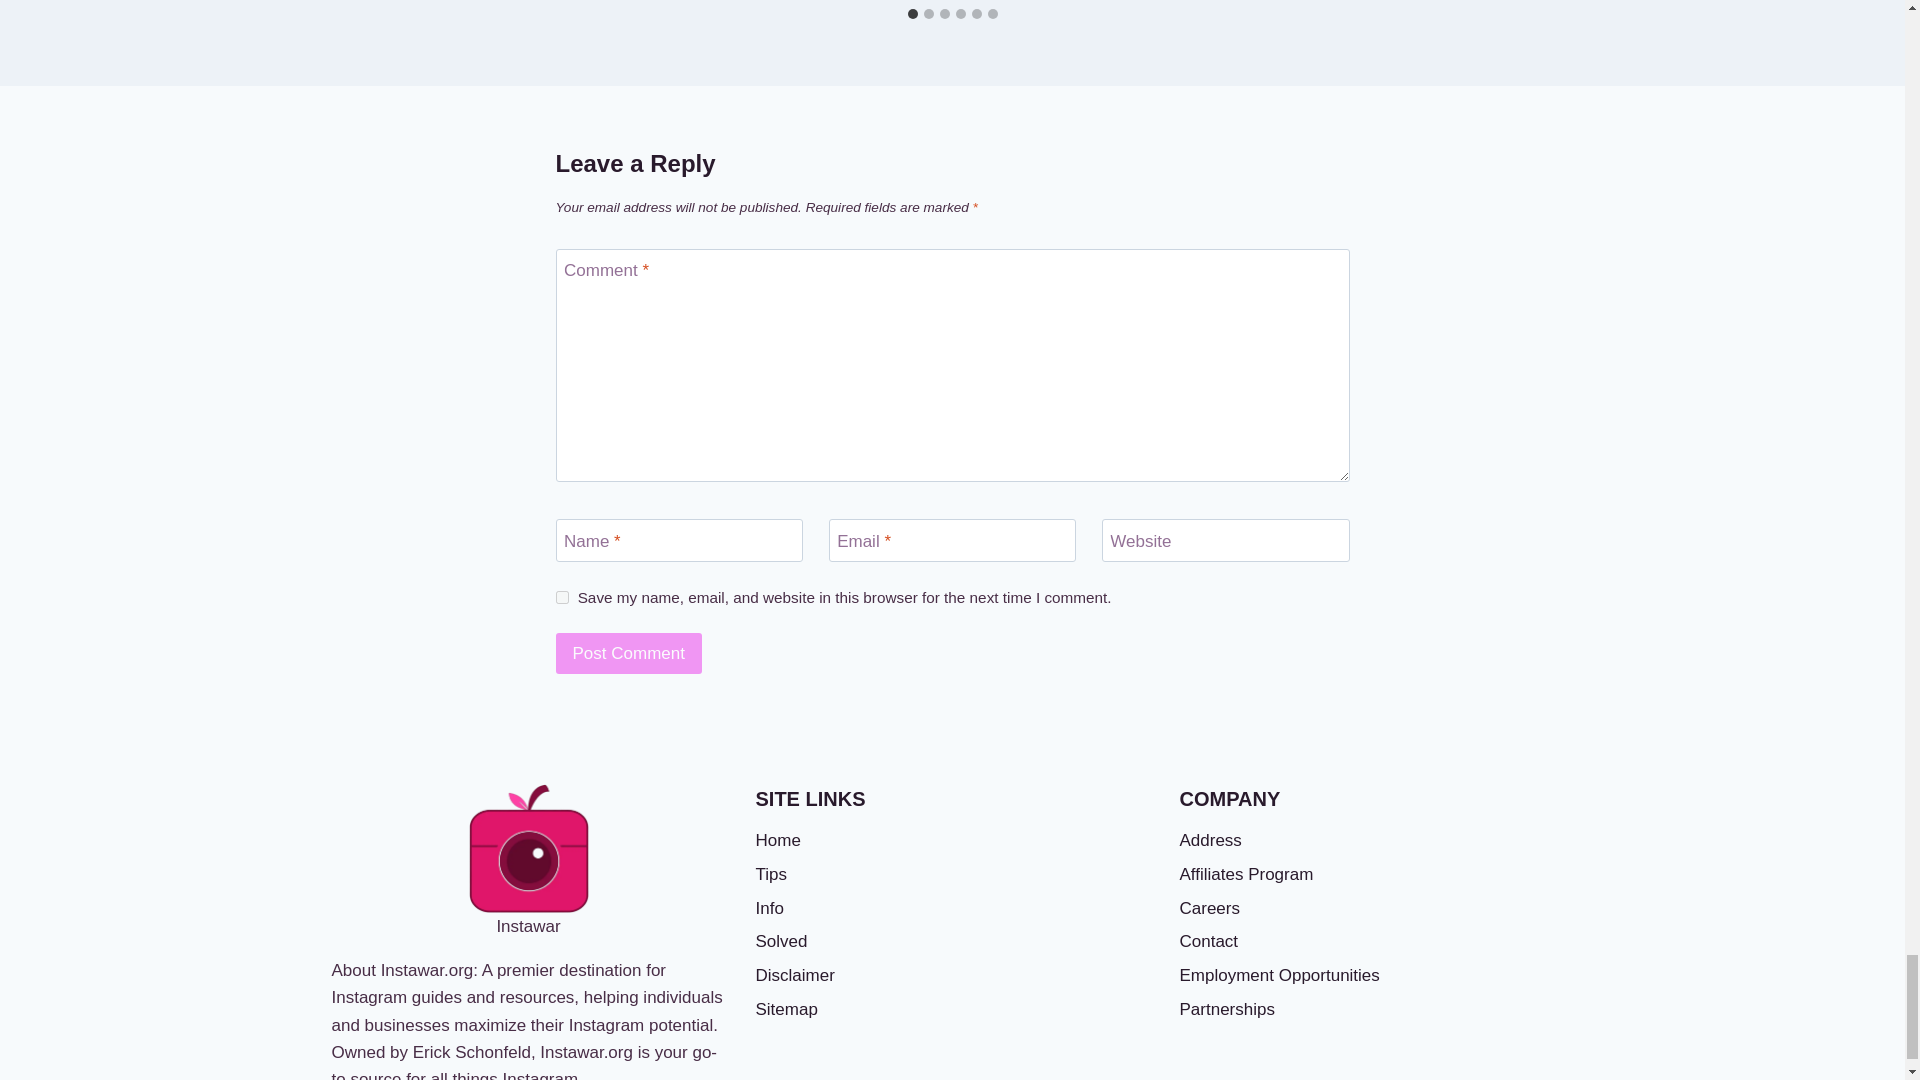 This screenshot has height=1080, width=1920. What do you see at coordinates (629, 652) in the screenshot?
I see `Post Comment` at bounding box center [629, 652].